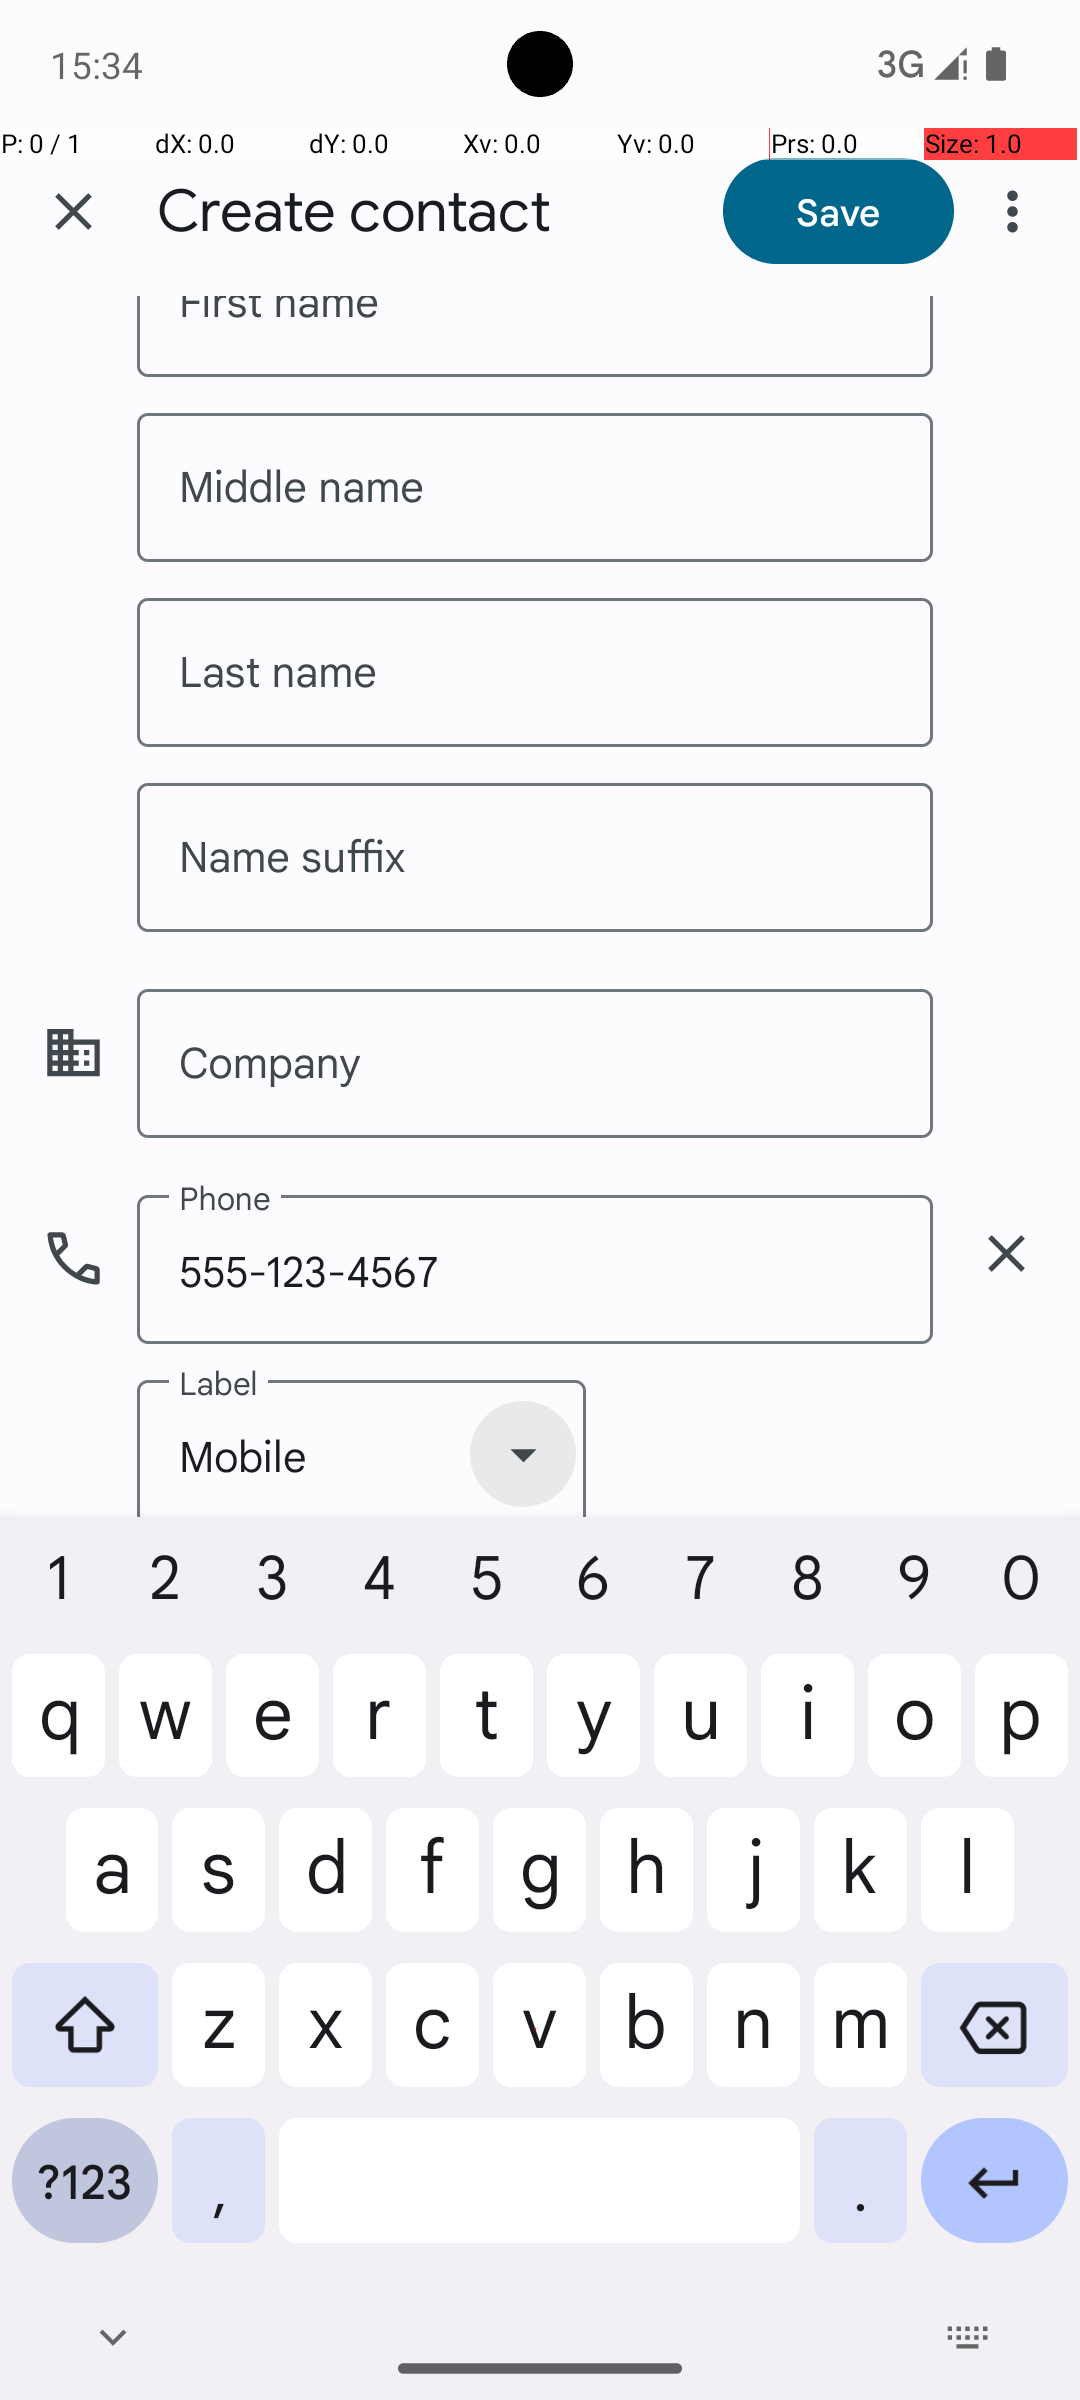 This screenshot has width=1080, height=2400. I want to click on t, so click(486, 1731).